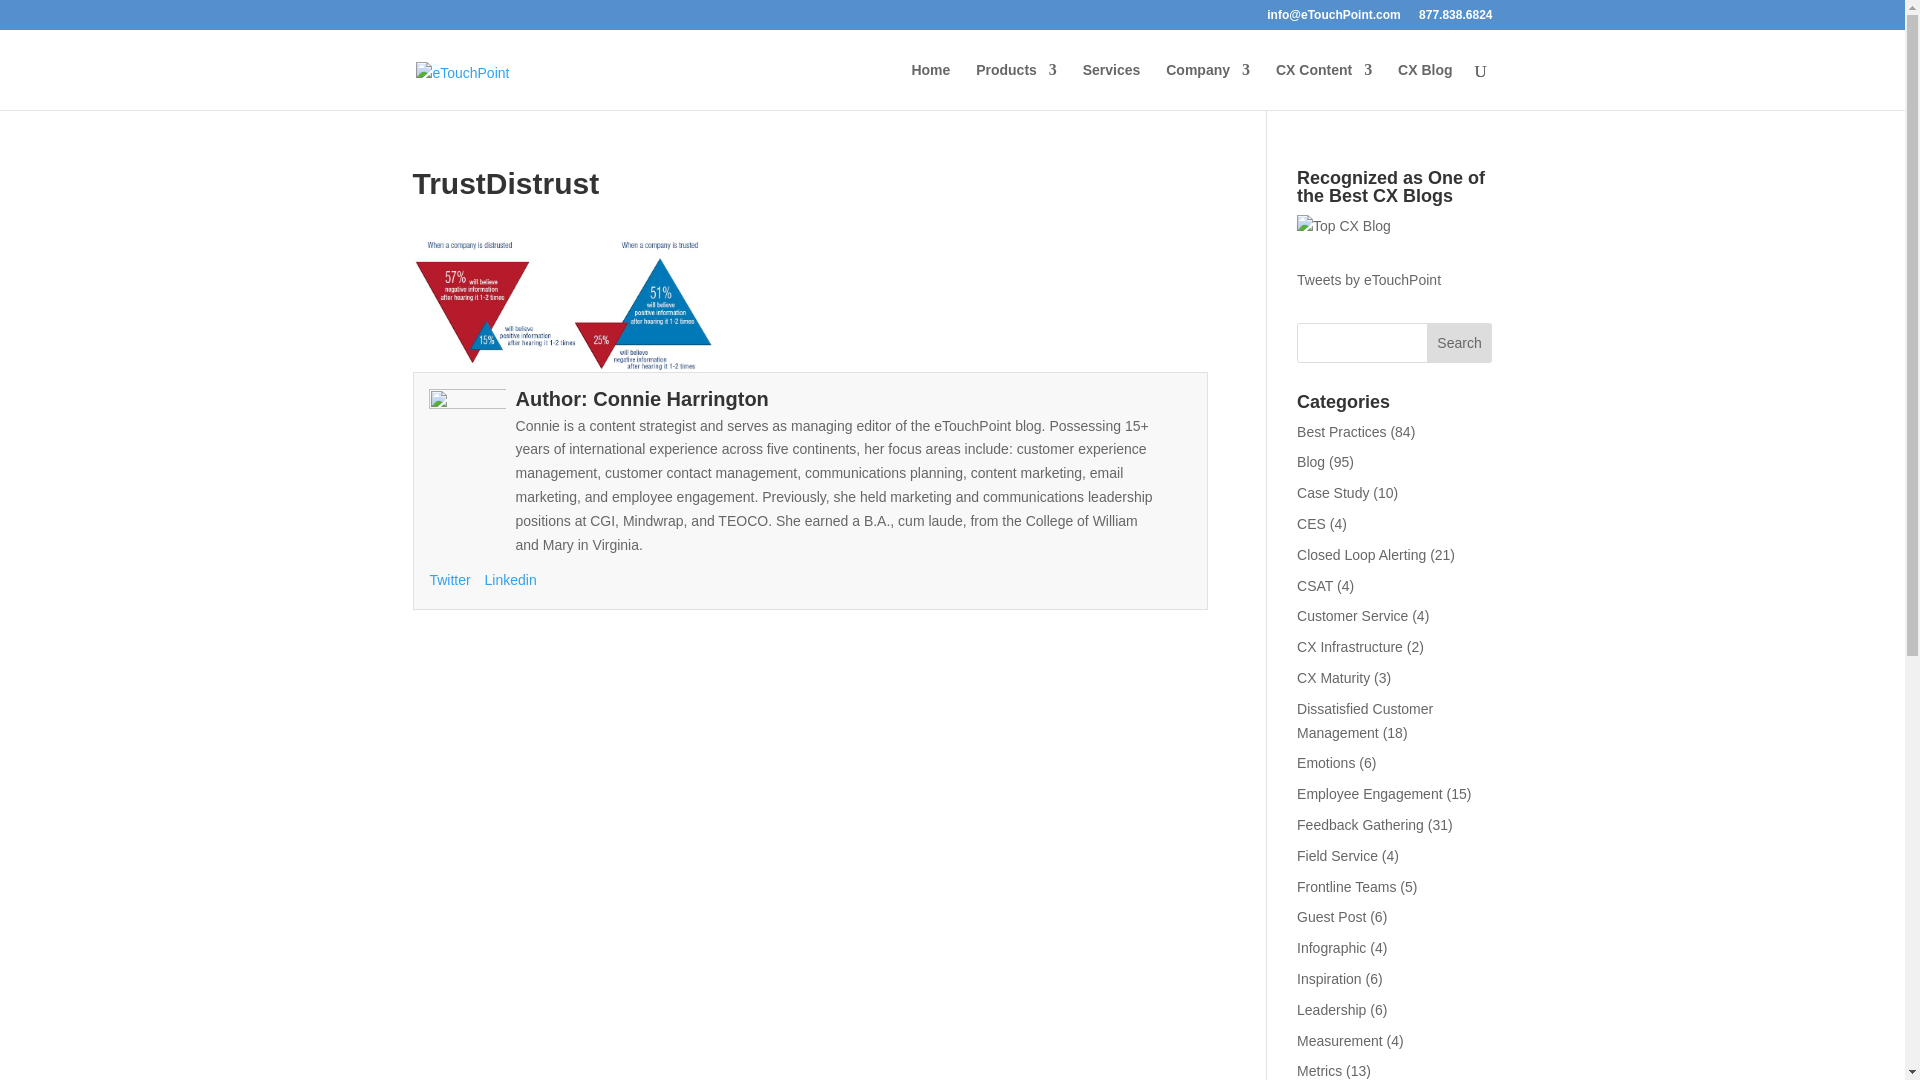 This screenshot has height=1080, width=1920. I want to click on Dissatisfied Customer Management, so click(1364, 720).